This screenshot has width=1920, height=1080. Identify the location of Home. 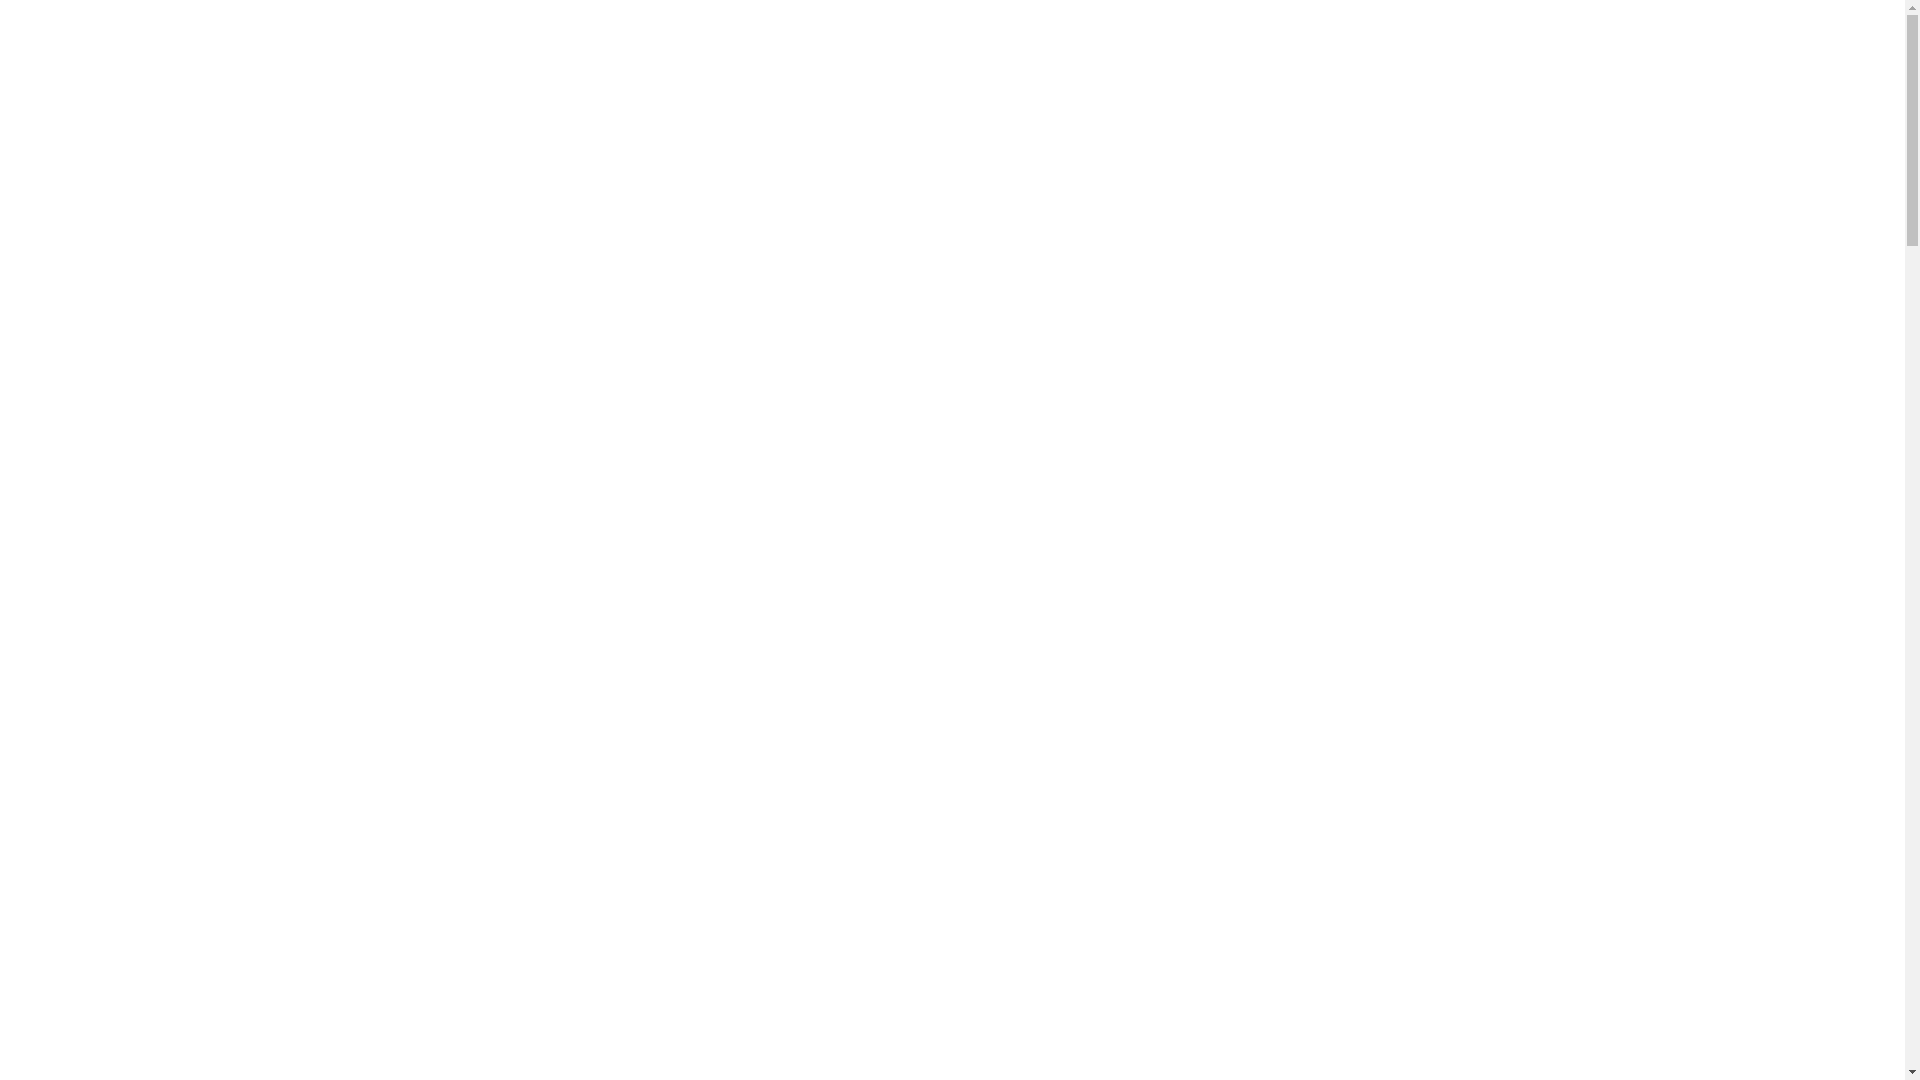
(71, 657).